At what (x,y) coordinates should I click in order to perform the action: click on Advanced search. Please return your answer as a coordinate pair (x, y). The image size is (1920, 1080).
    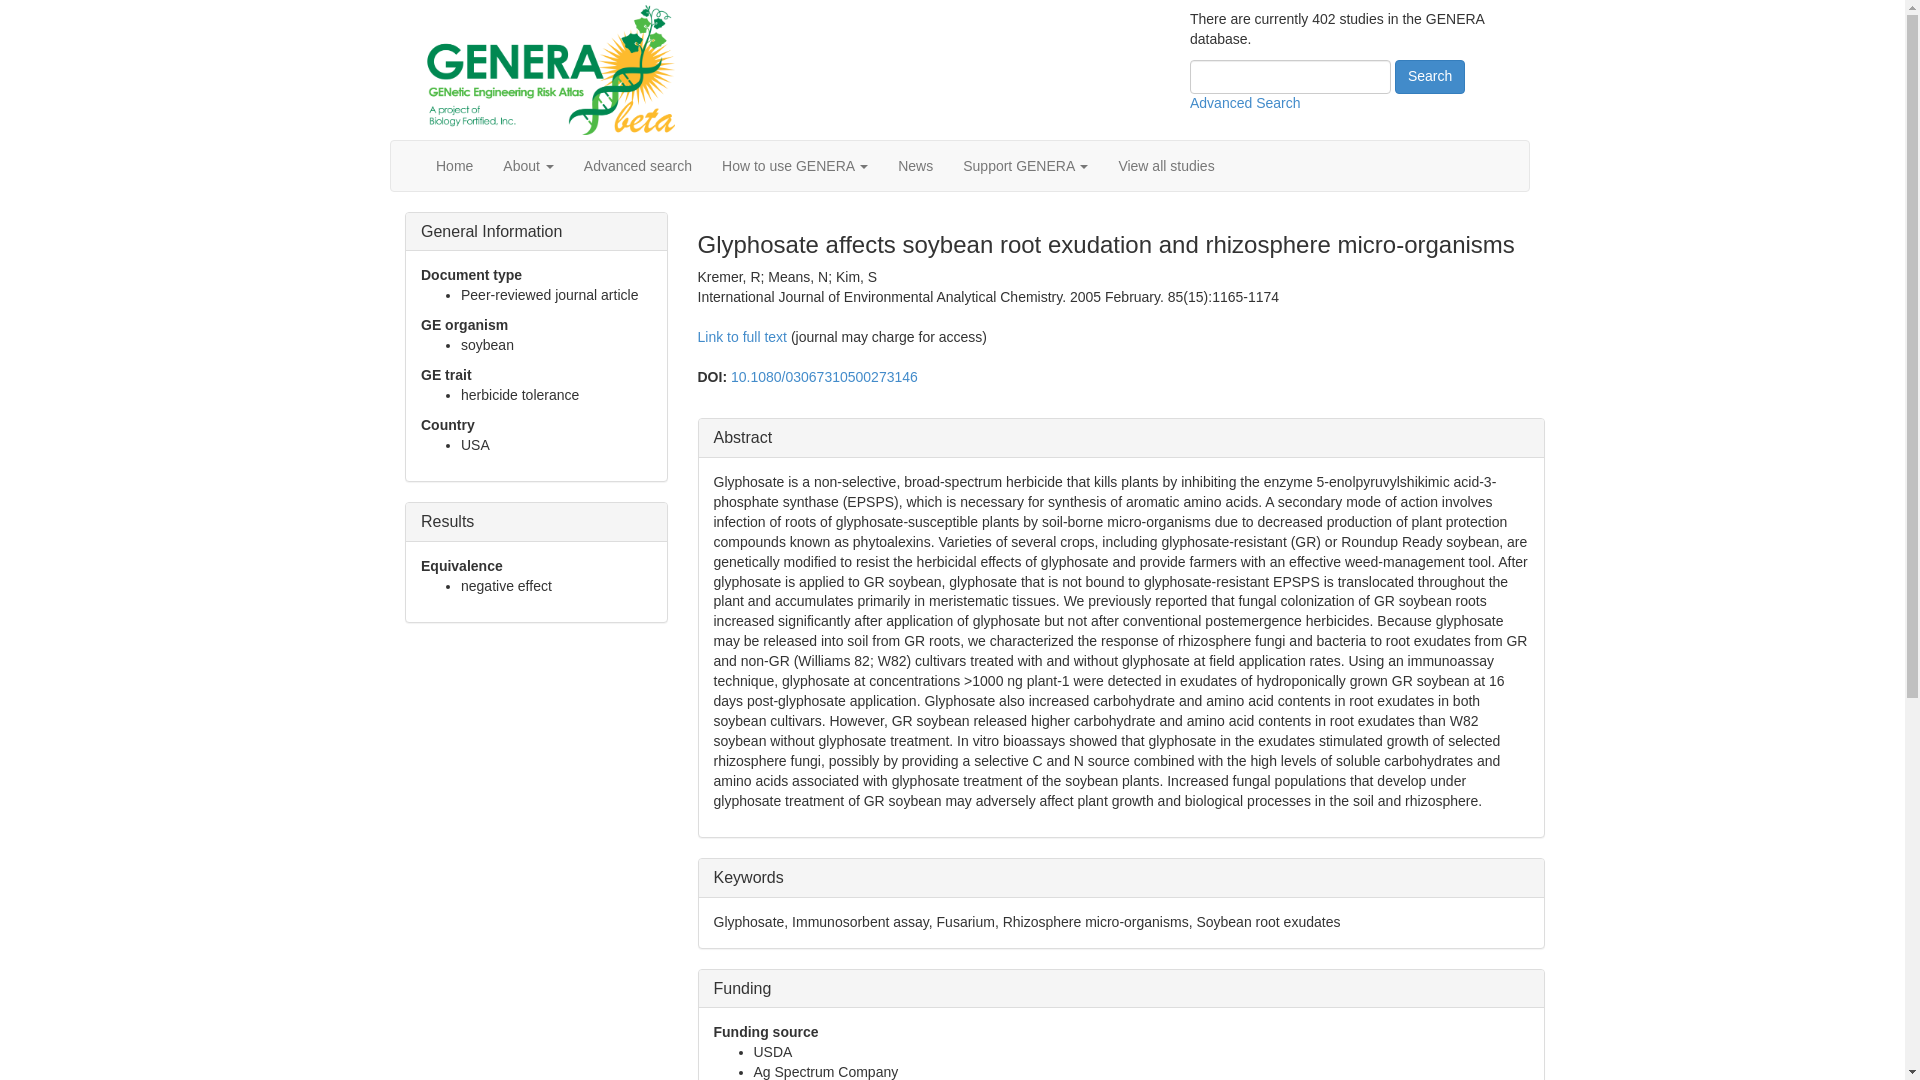
    Looking at the image, I should click on (637, 166).